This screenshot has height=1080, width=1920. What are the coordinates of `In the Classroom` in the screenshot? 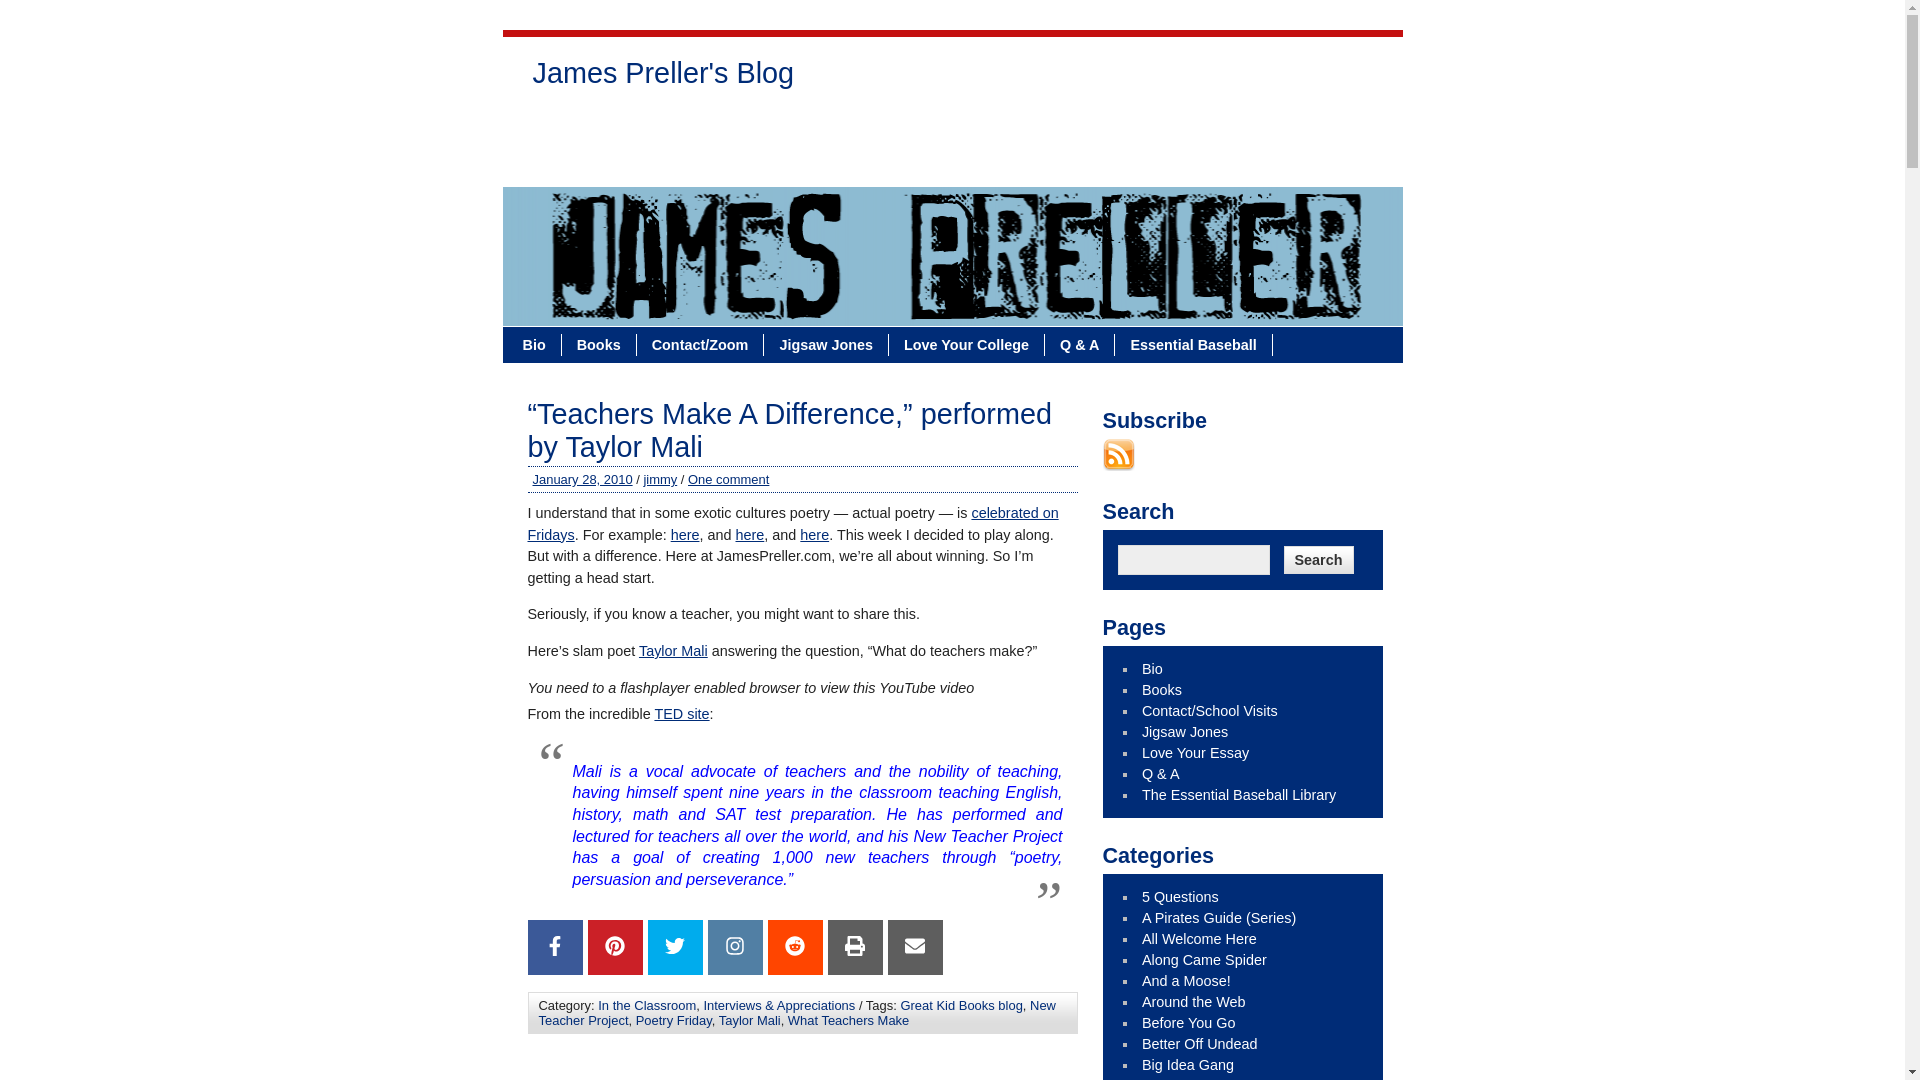 It's located at (646, 1005).